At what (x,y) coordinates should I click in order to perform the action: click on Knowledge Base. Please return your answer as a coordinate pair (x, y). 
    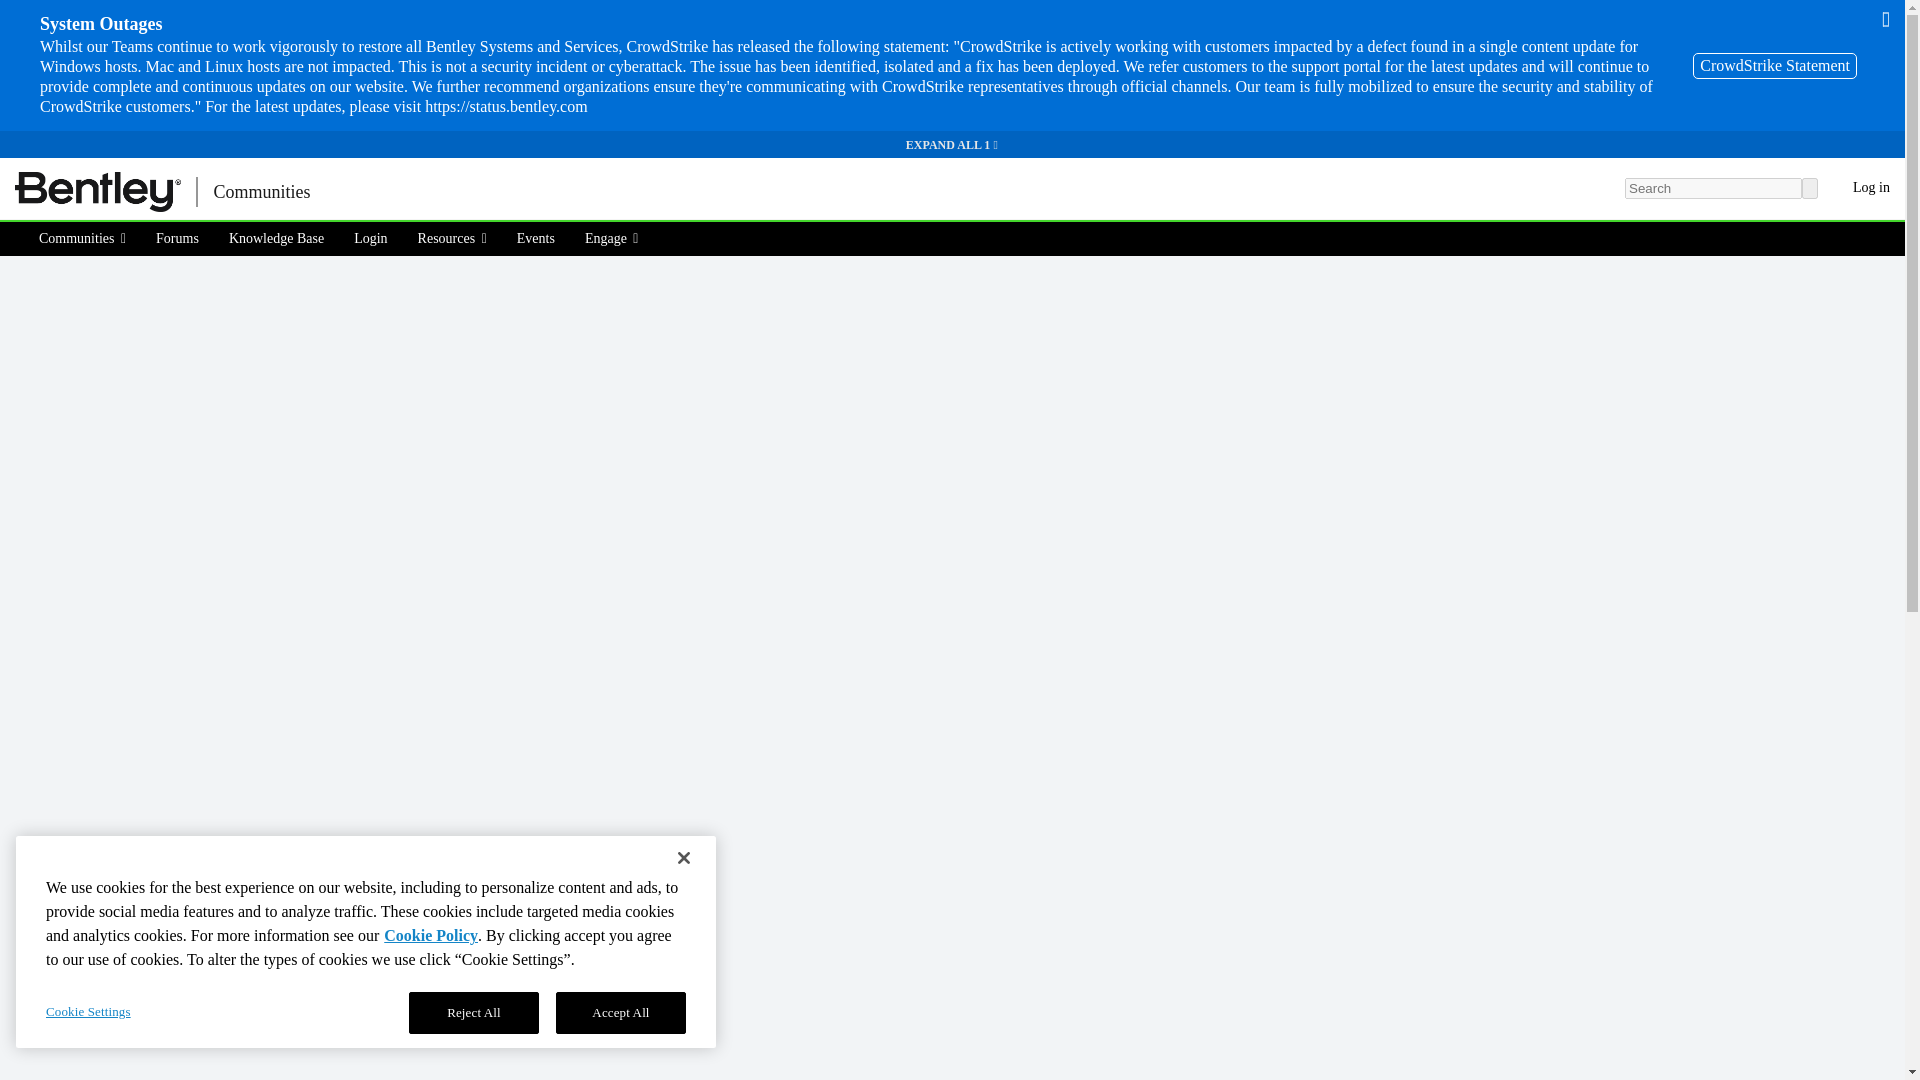
    Looking at the image, I should click on (276, 238).